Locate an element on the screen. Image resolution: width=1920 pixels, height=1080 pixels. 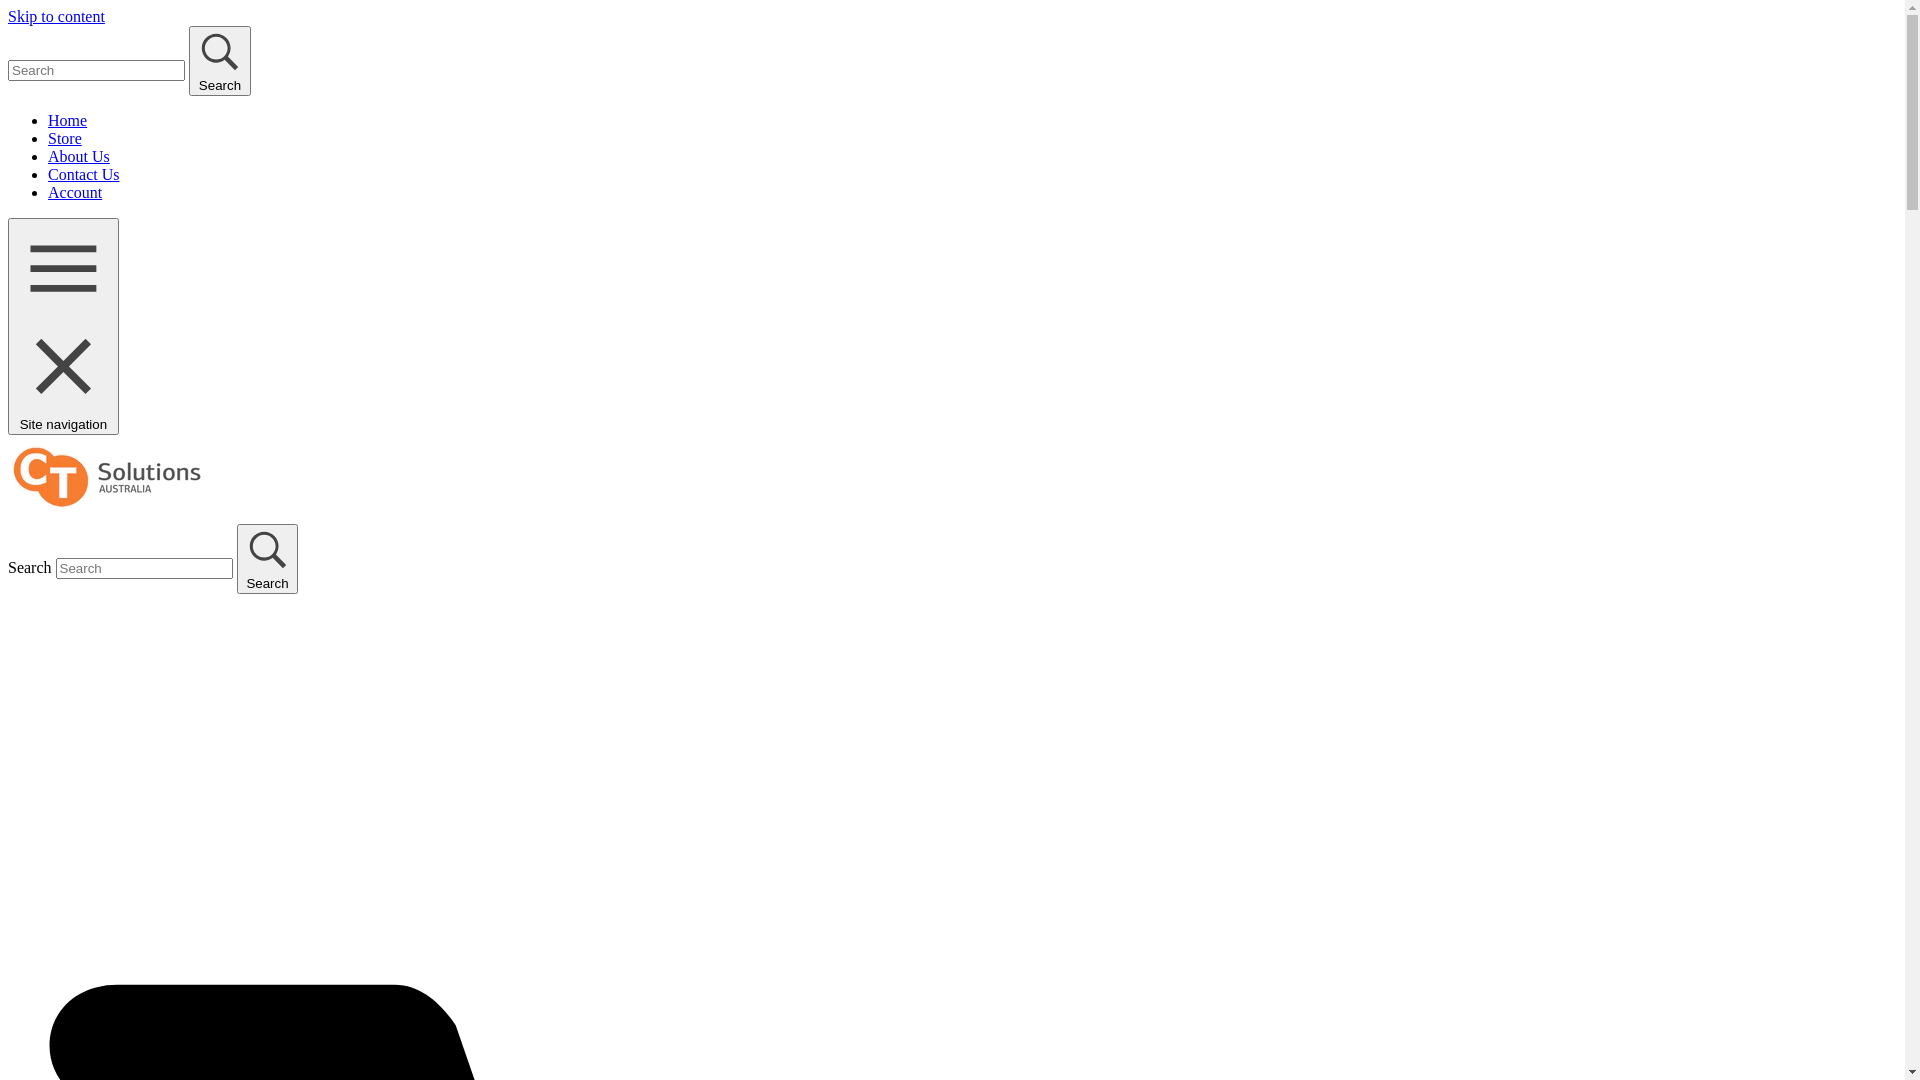
Search is located at coordinates (220, 61).